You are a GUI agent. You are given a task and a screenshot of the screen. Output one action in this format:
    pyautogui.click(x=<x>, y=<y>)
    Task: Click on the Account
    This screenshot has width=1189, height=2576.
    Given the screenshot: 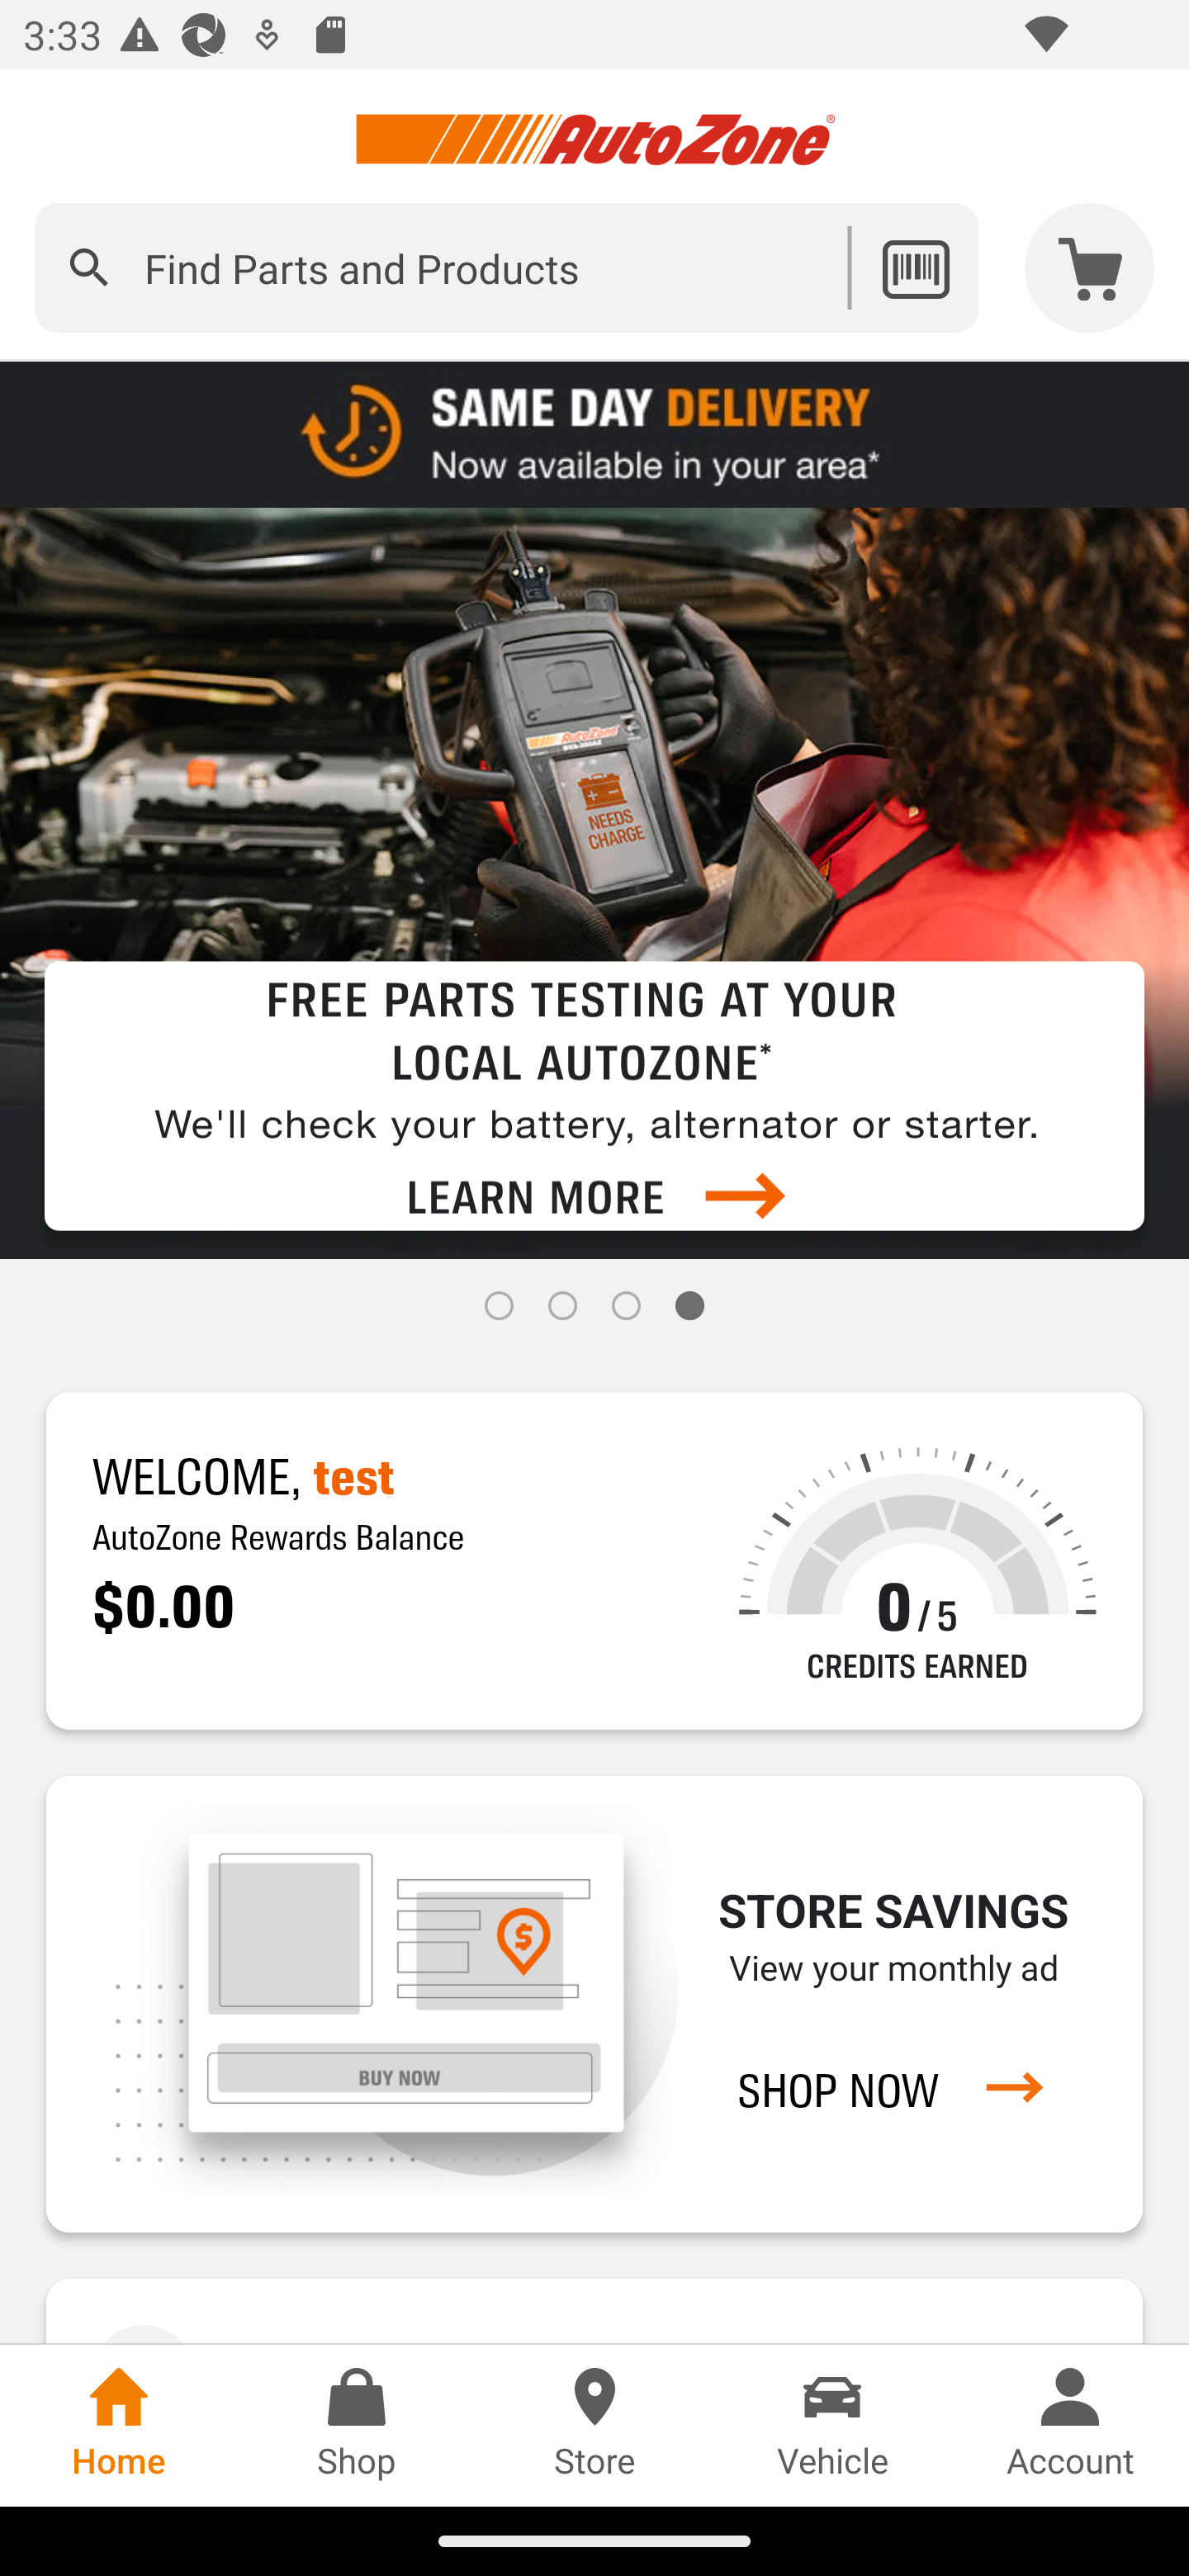 What is the action you would take?
    pyautogui.click(x=1070, y=2425)
    